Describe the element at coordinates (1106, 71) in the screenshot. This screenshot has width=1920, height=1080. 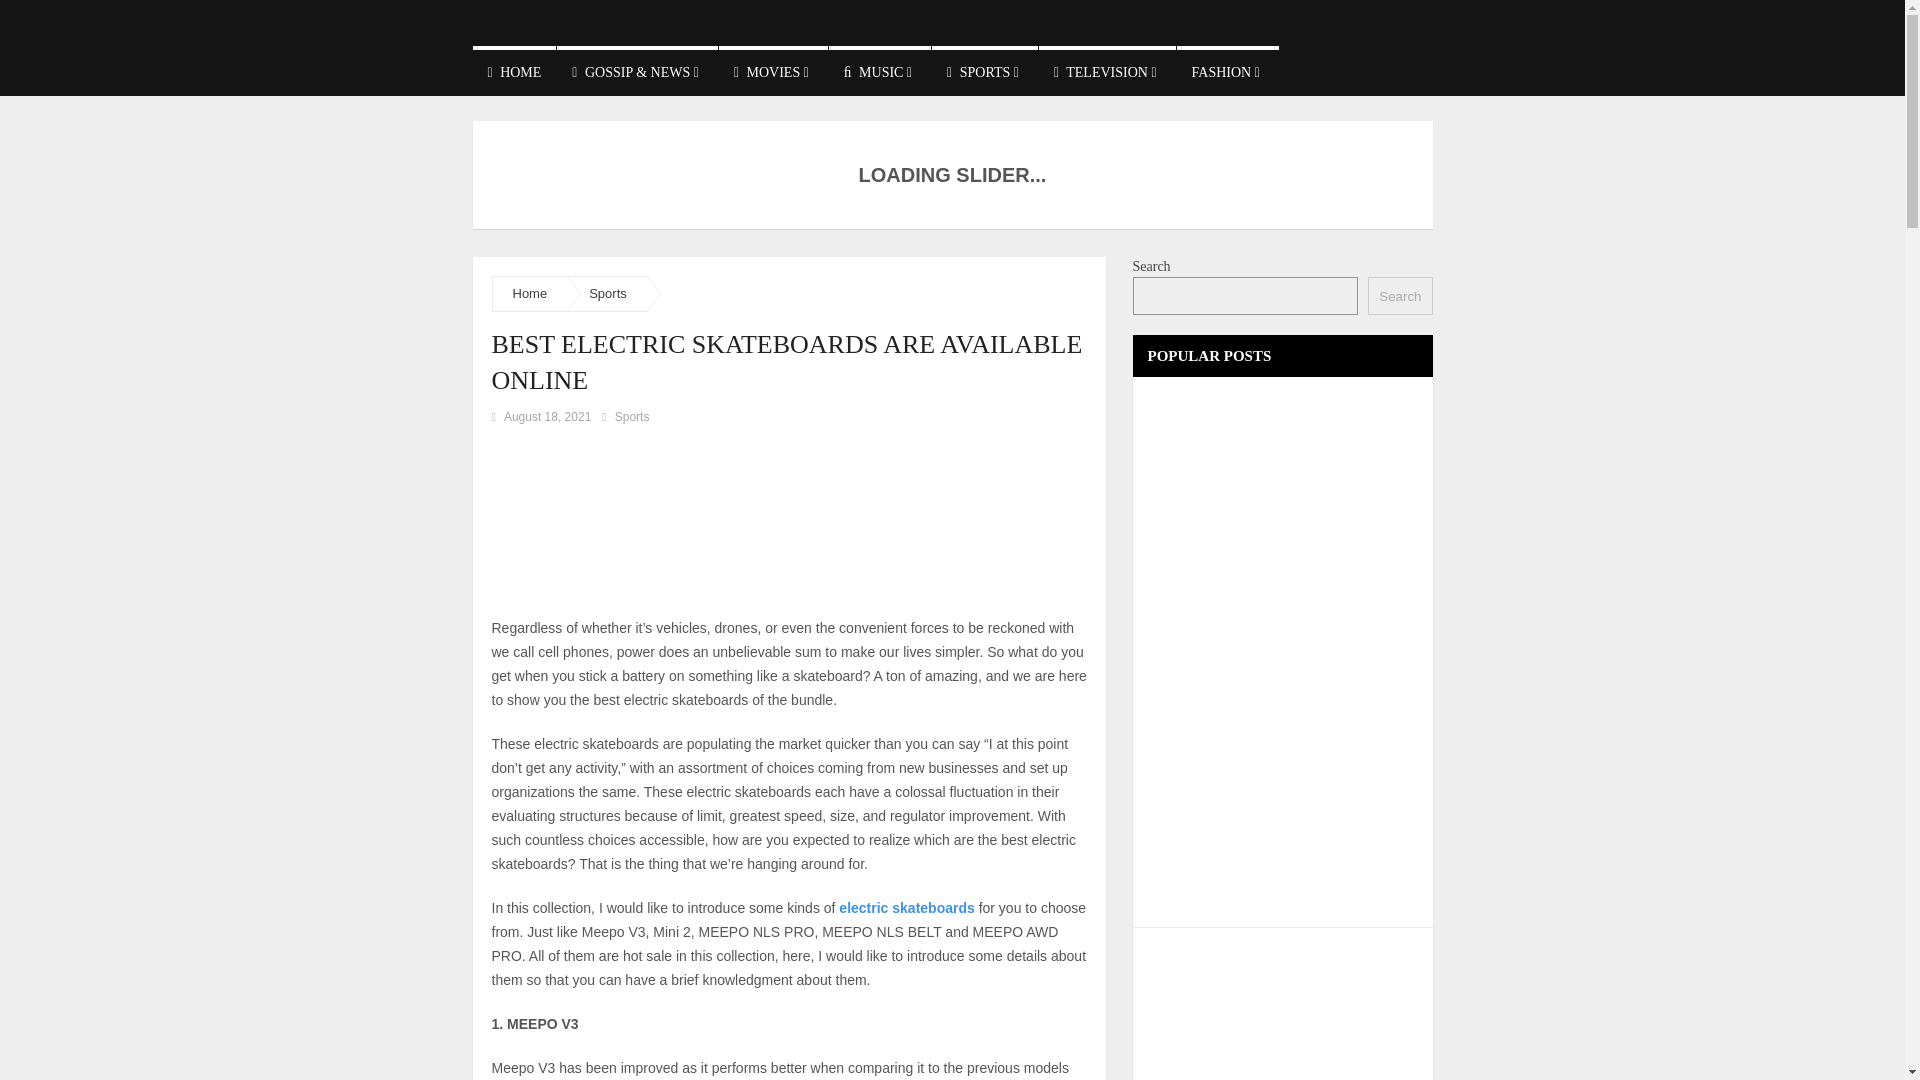
I see `TELEVISION` at that location.